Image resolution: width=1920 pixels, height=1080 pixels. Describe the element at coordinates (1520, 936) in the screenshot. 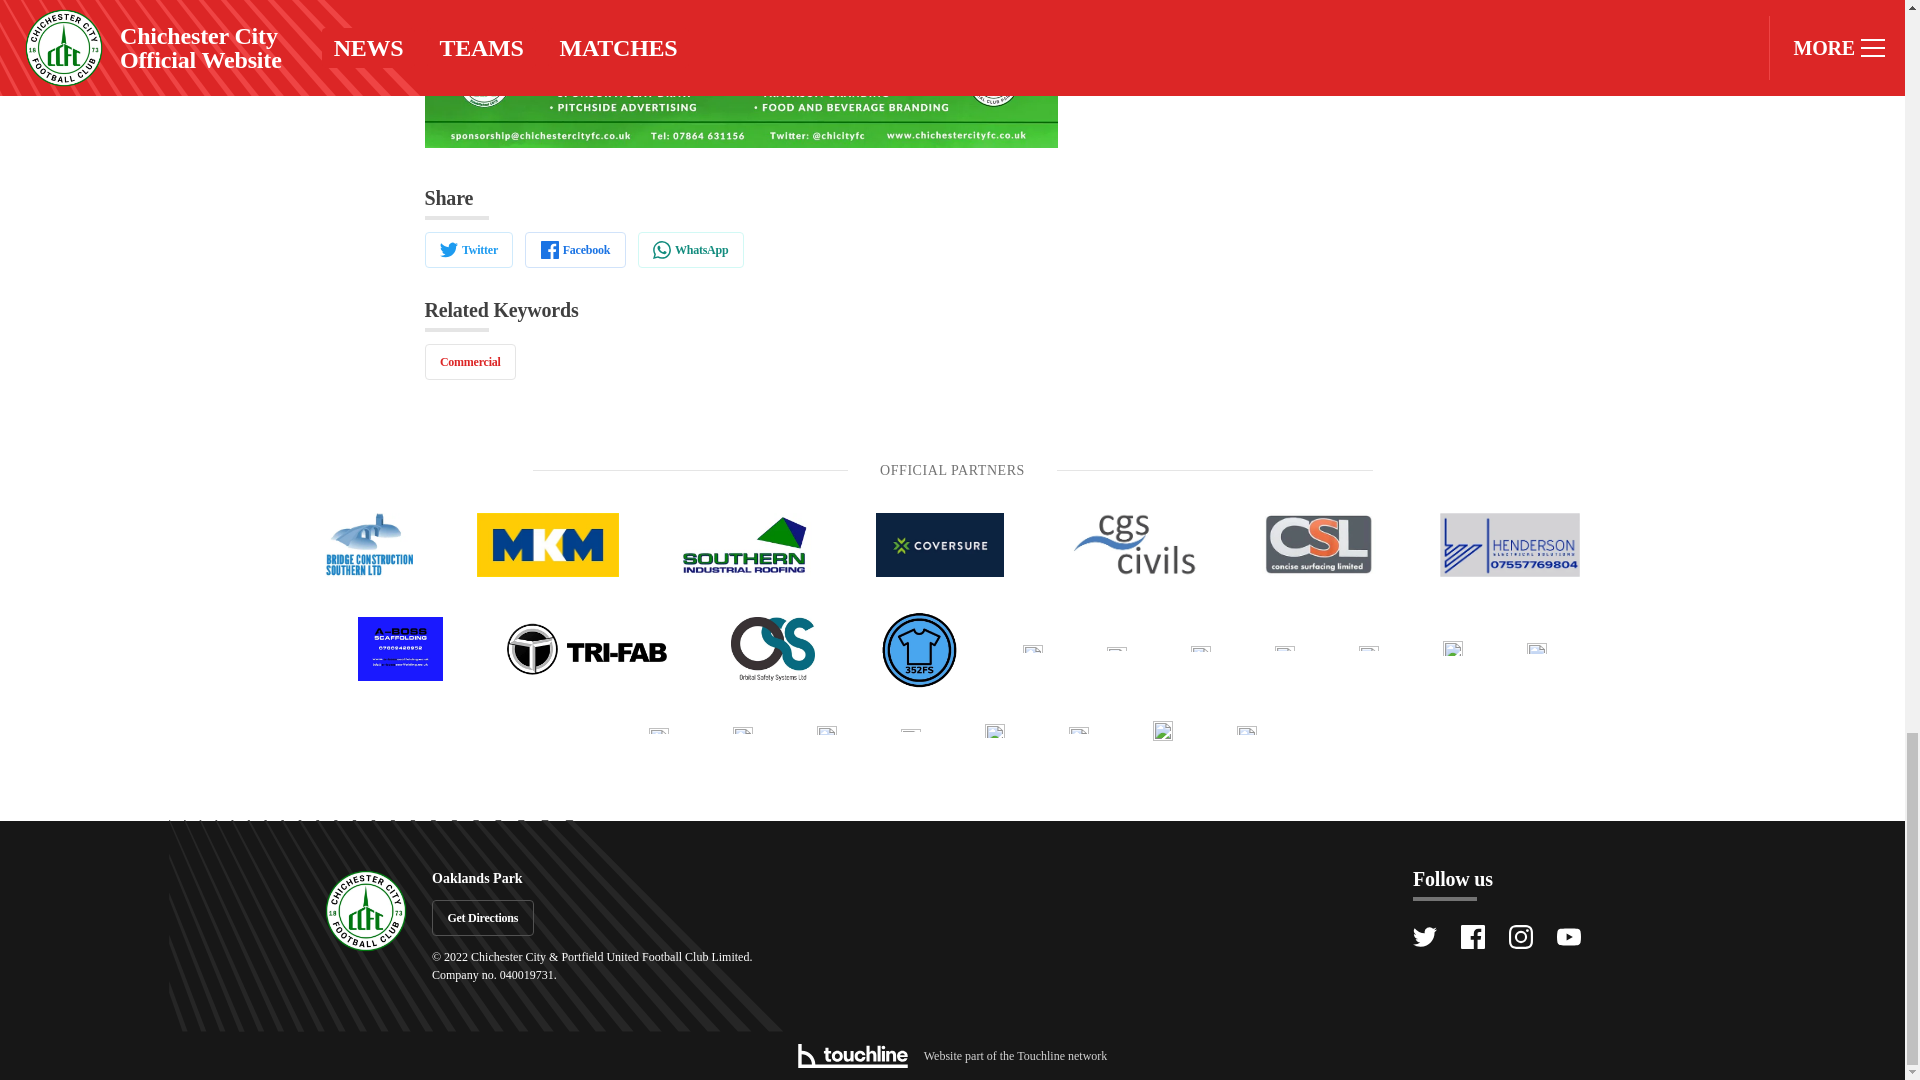

I see `Find us on Instagram` at that location.